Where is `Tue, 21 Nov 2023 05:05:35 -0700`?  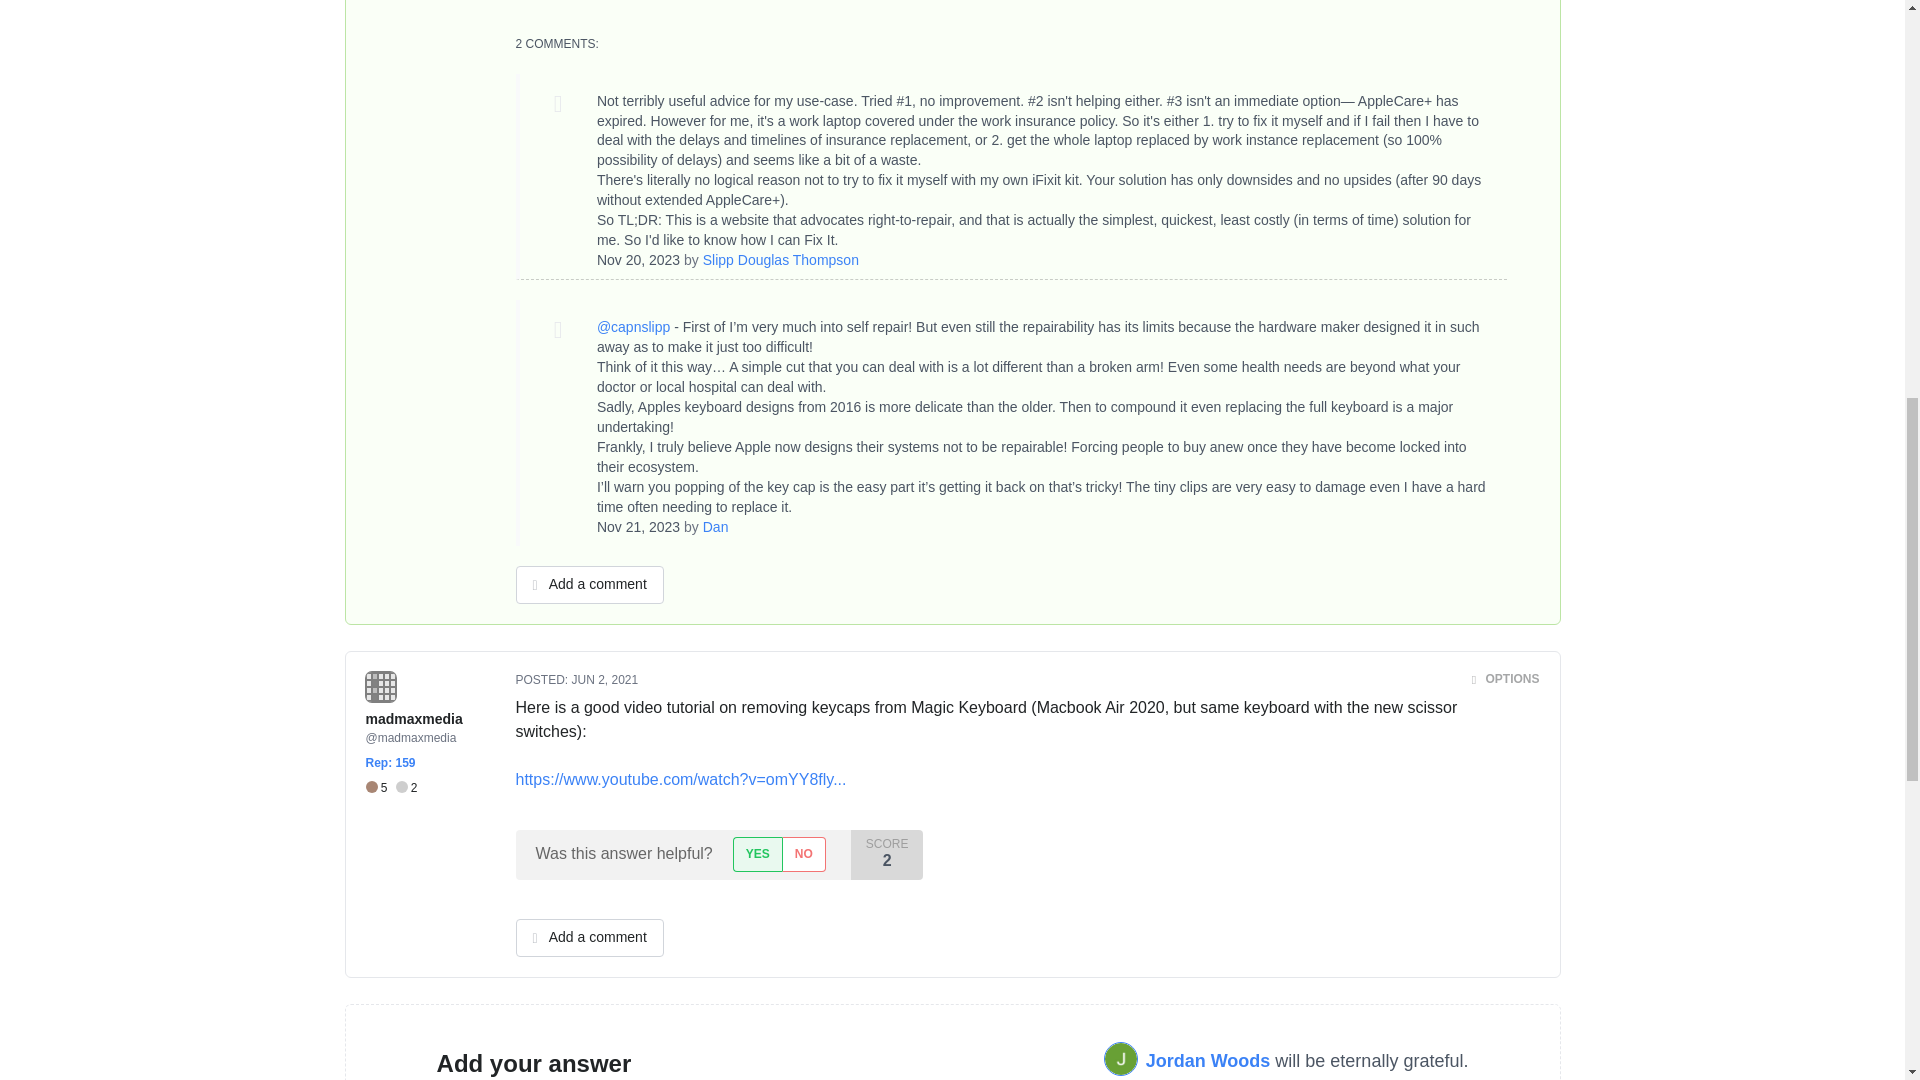
Tue, 21 Nov 2023 05:05:35 -0700 is located at coordinates (638, 526).